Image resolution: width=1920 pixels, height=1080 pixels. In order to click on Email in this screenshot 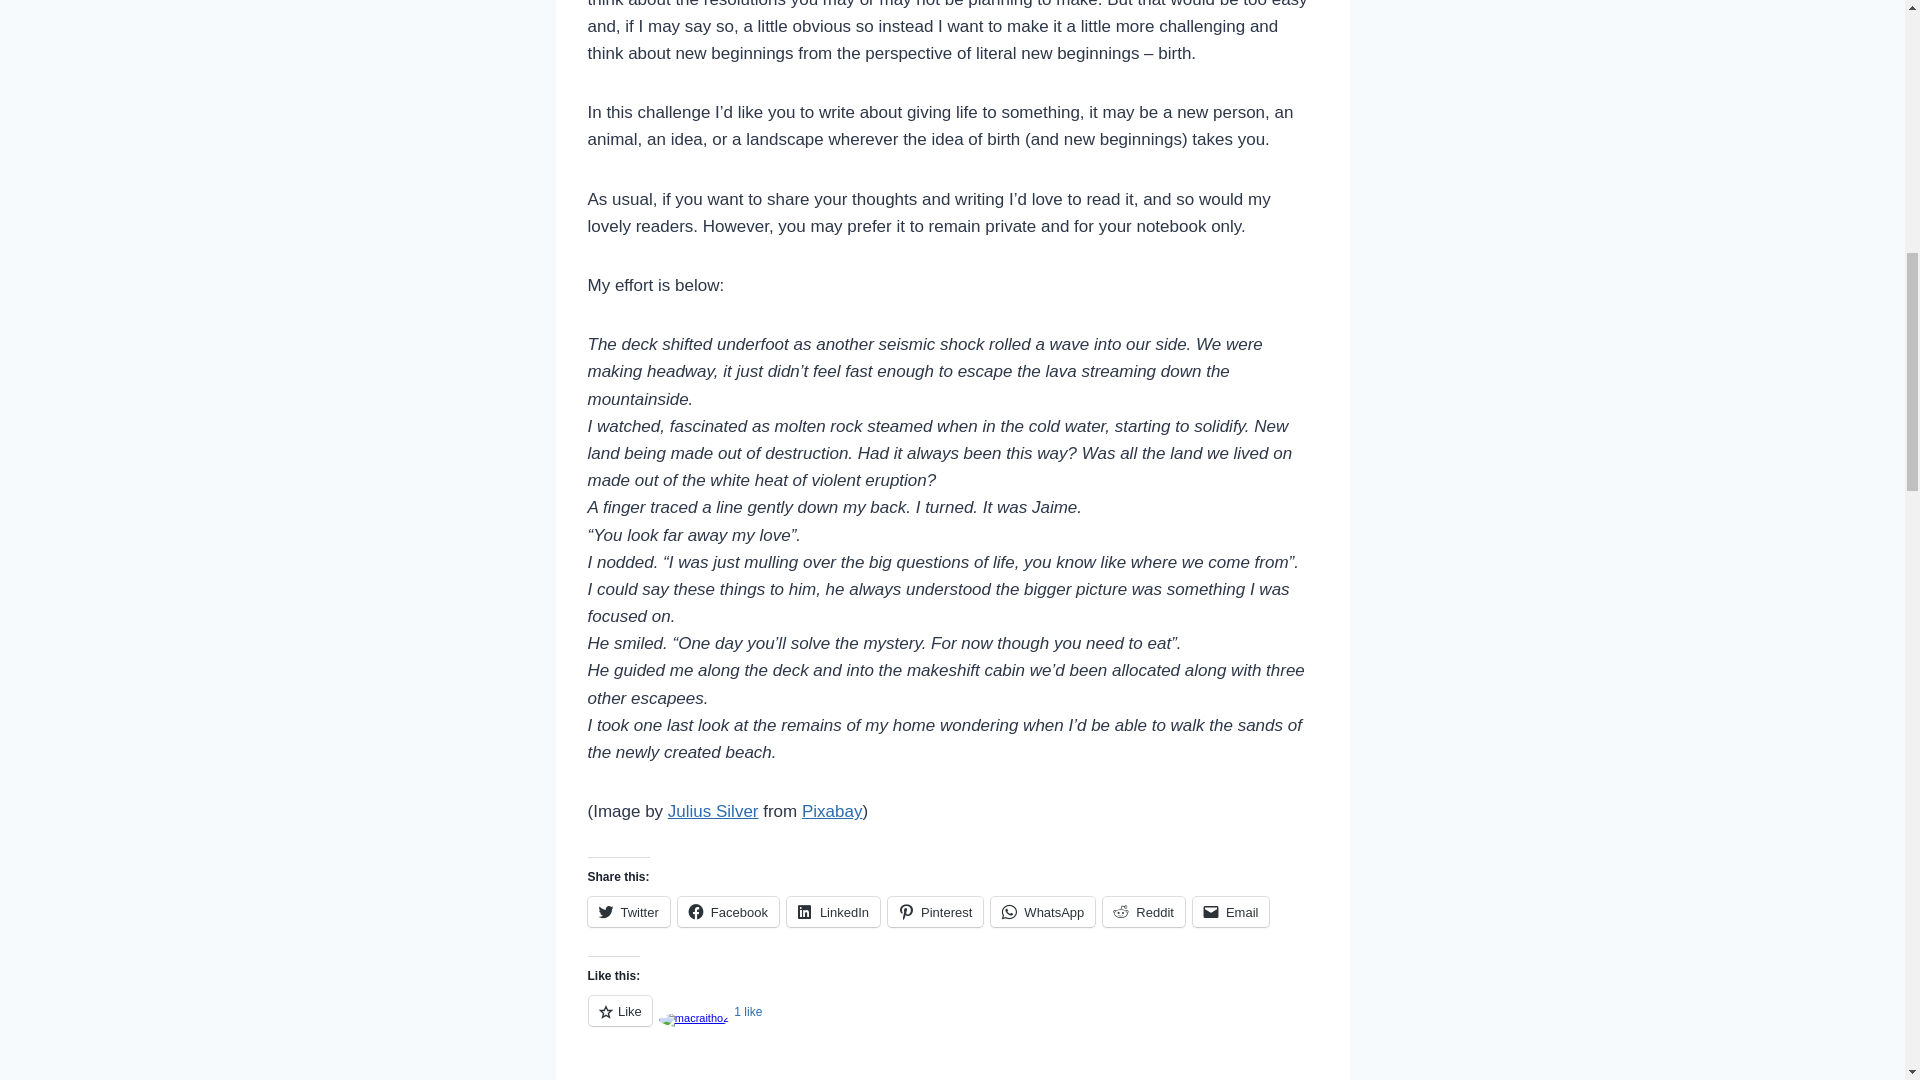, I will do `click(1230, 912)`.